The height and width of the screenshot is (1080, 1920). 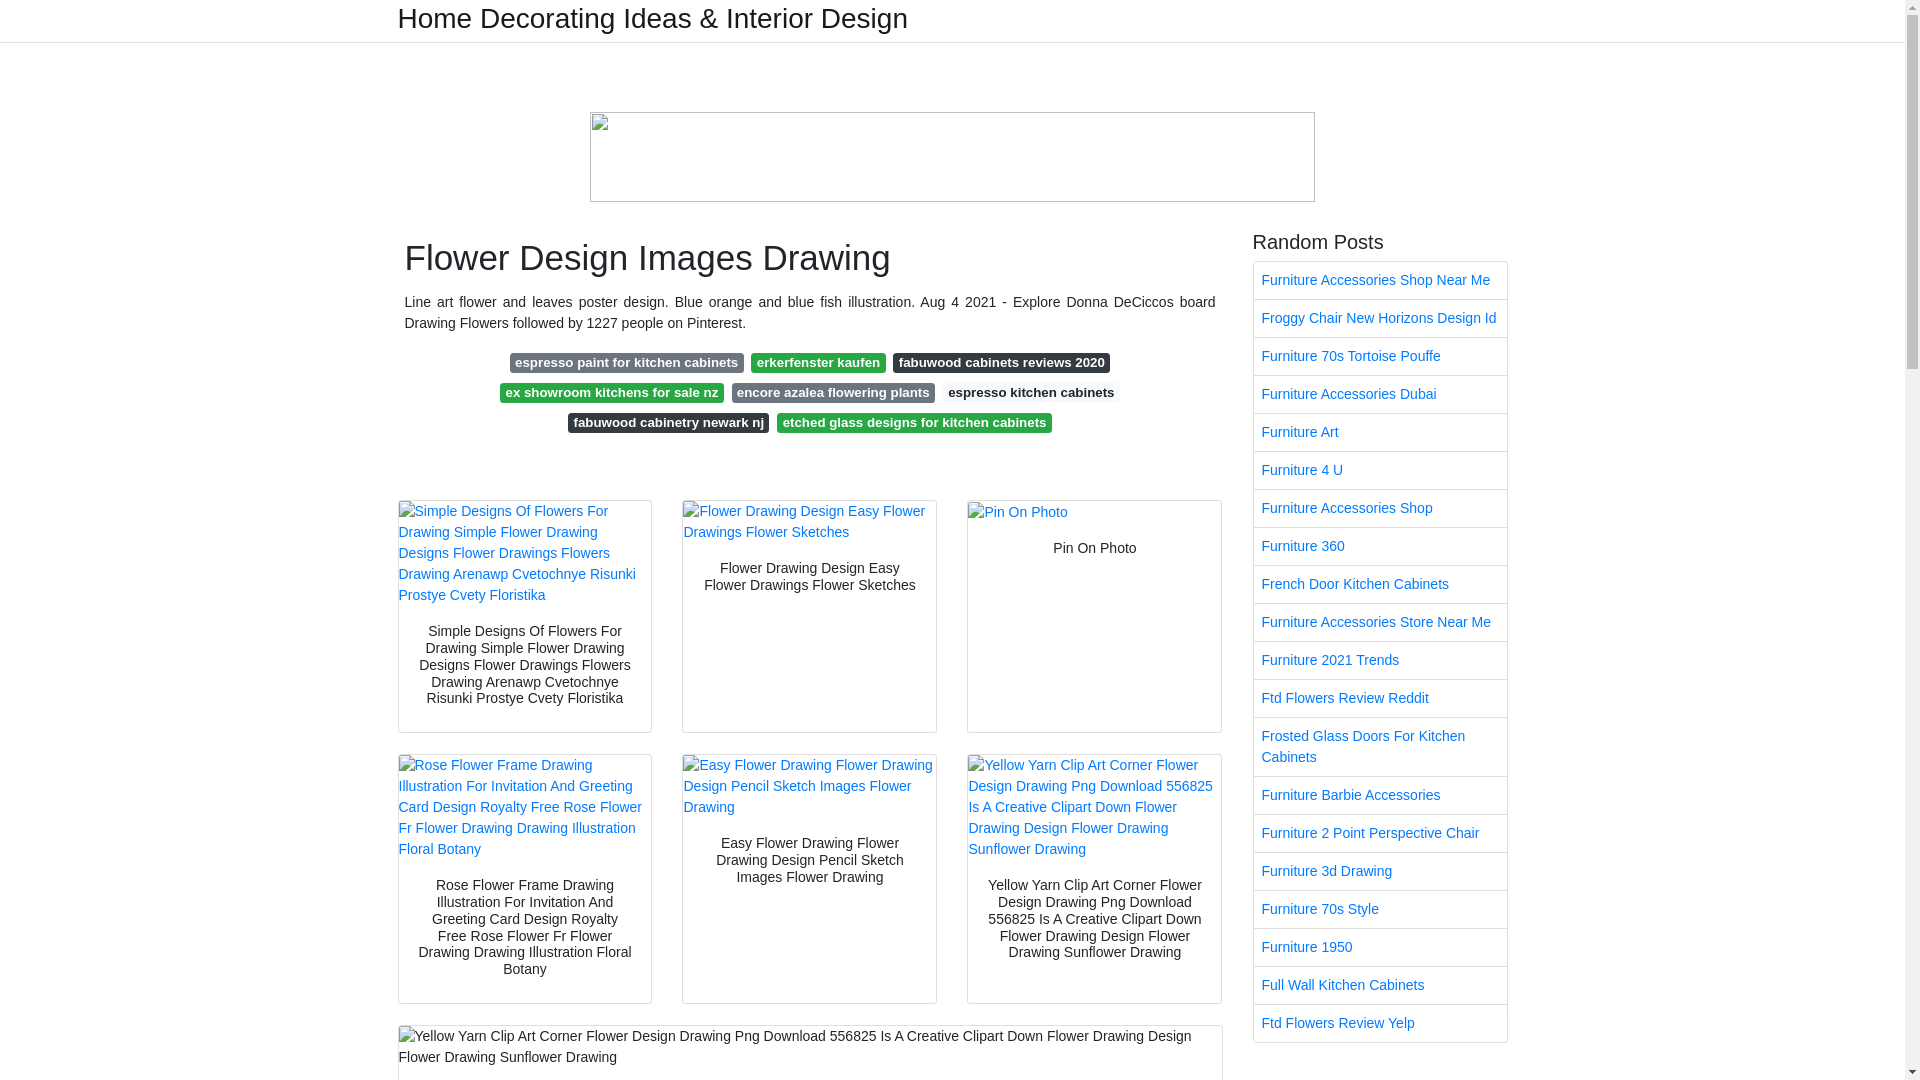 What do you see at coordinates (914, 422) in the screenshot?
I see `etched glass designs for kitchen cabinets` at bounding box center [914, 422].